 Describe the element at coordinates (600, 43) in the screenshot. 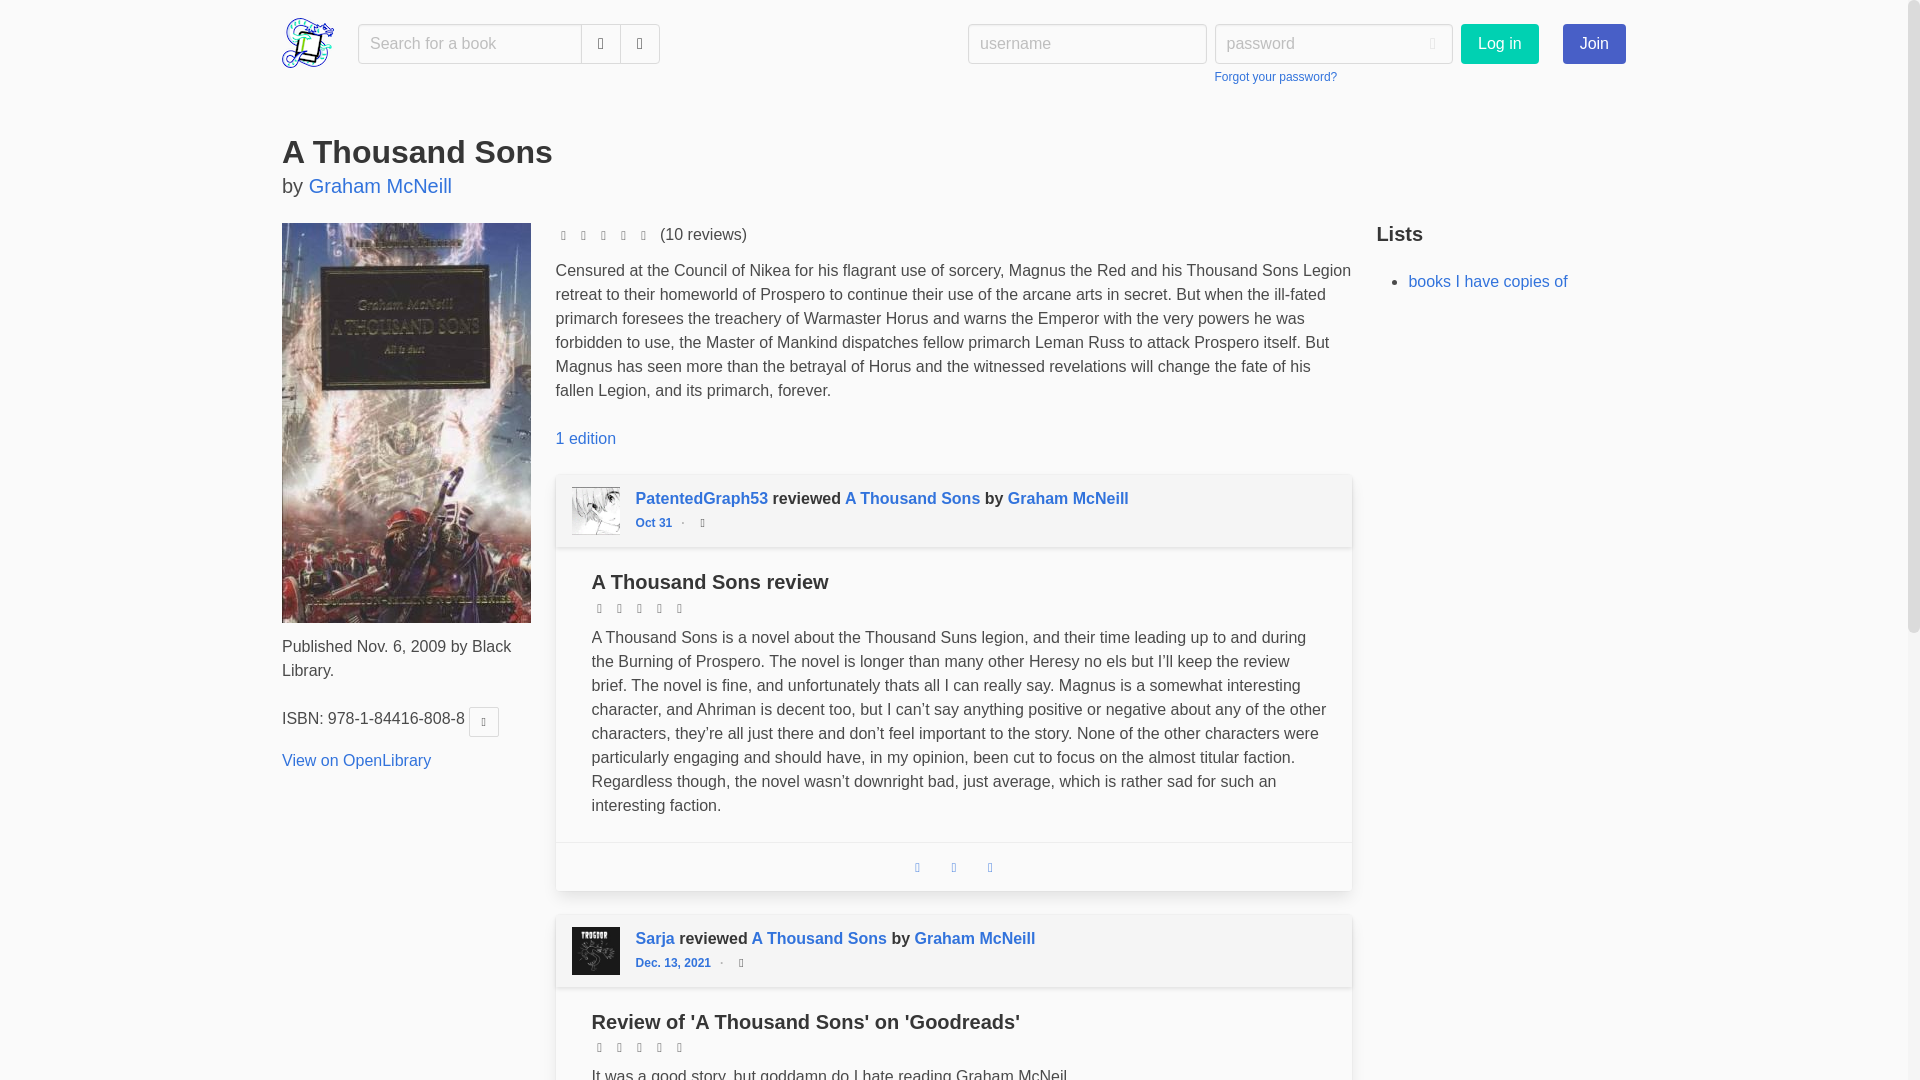

I see `Search` at that location.